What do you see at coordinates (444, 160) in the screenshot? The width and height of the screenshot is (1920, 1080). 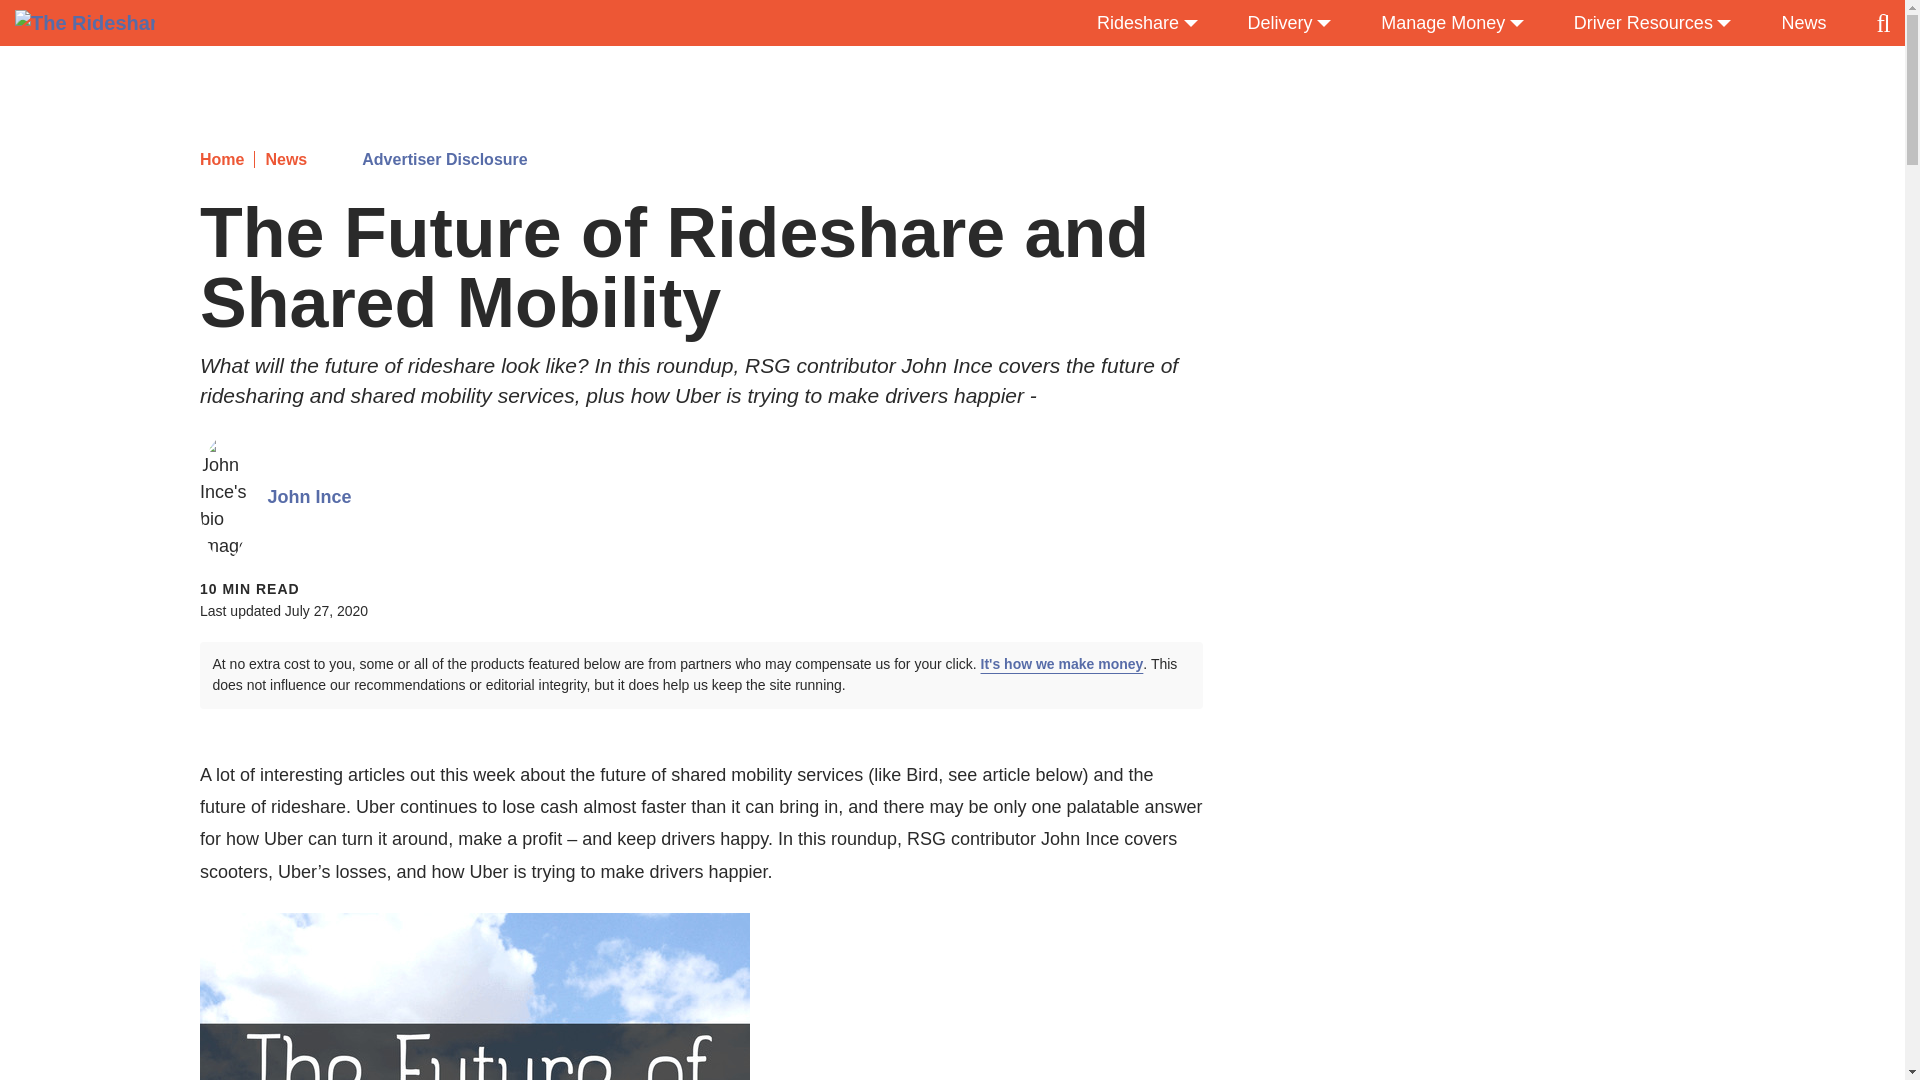 I see `Advertiser Disclosure` at bounding box center [444, 160].